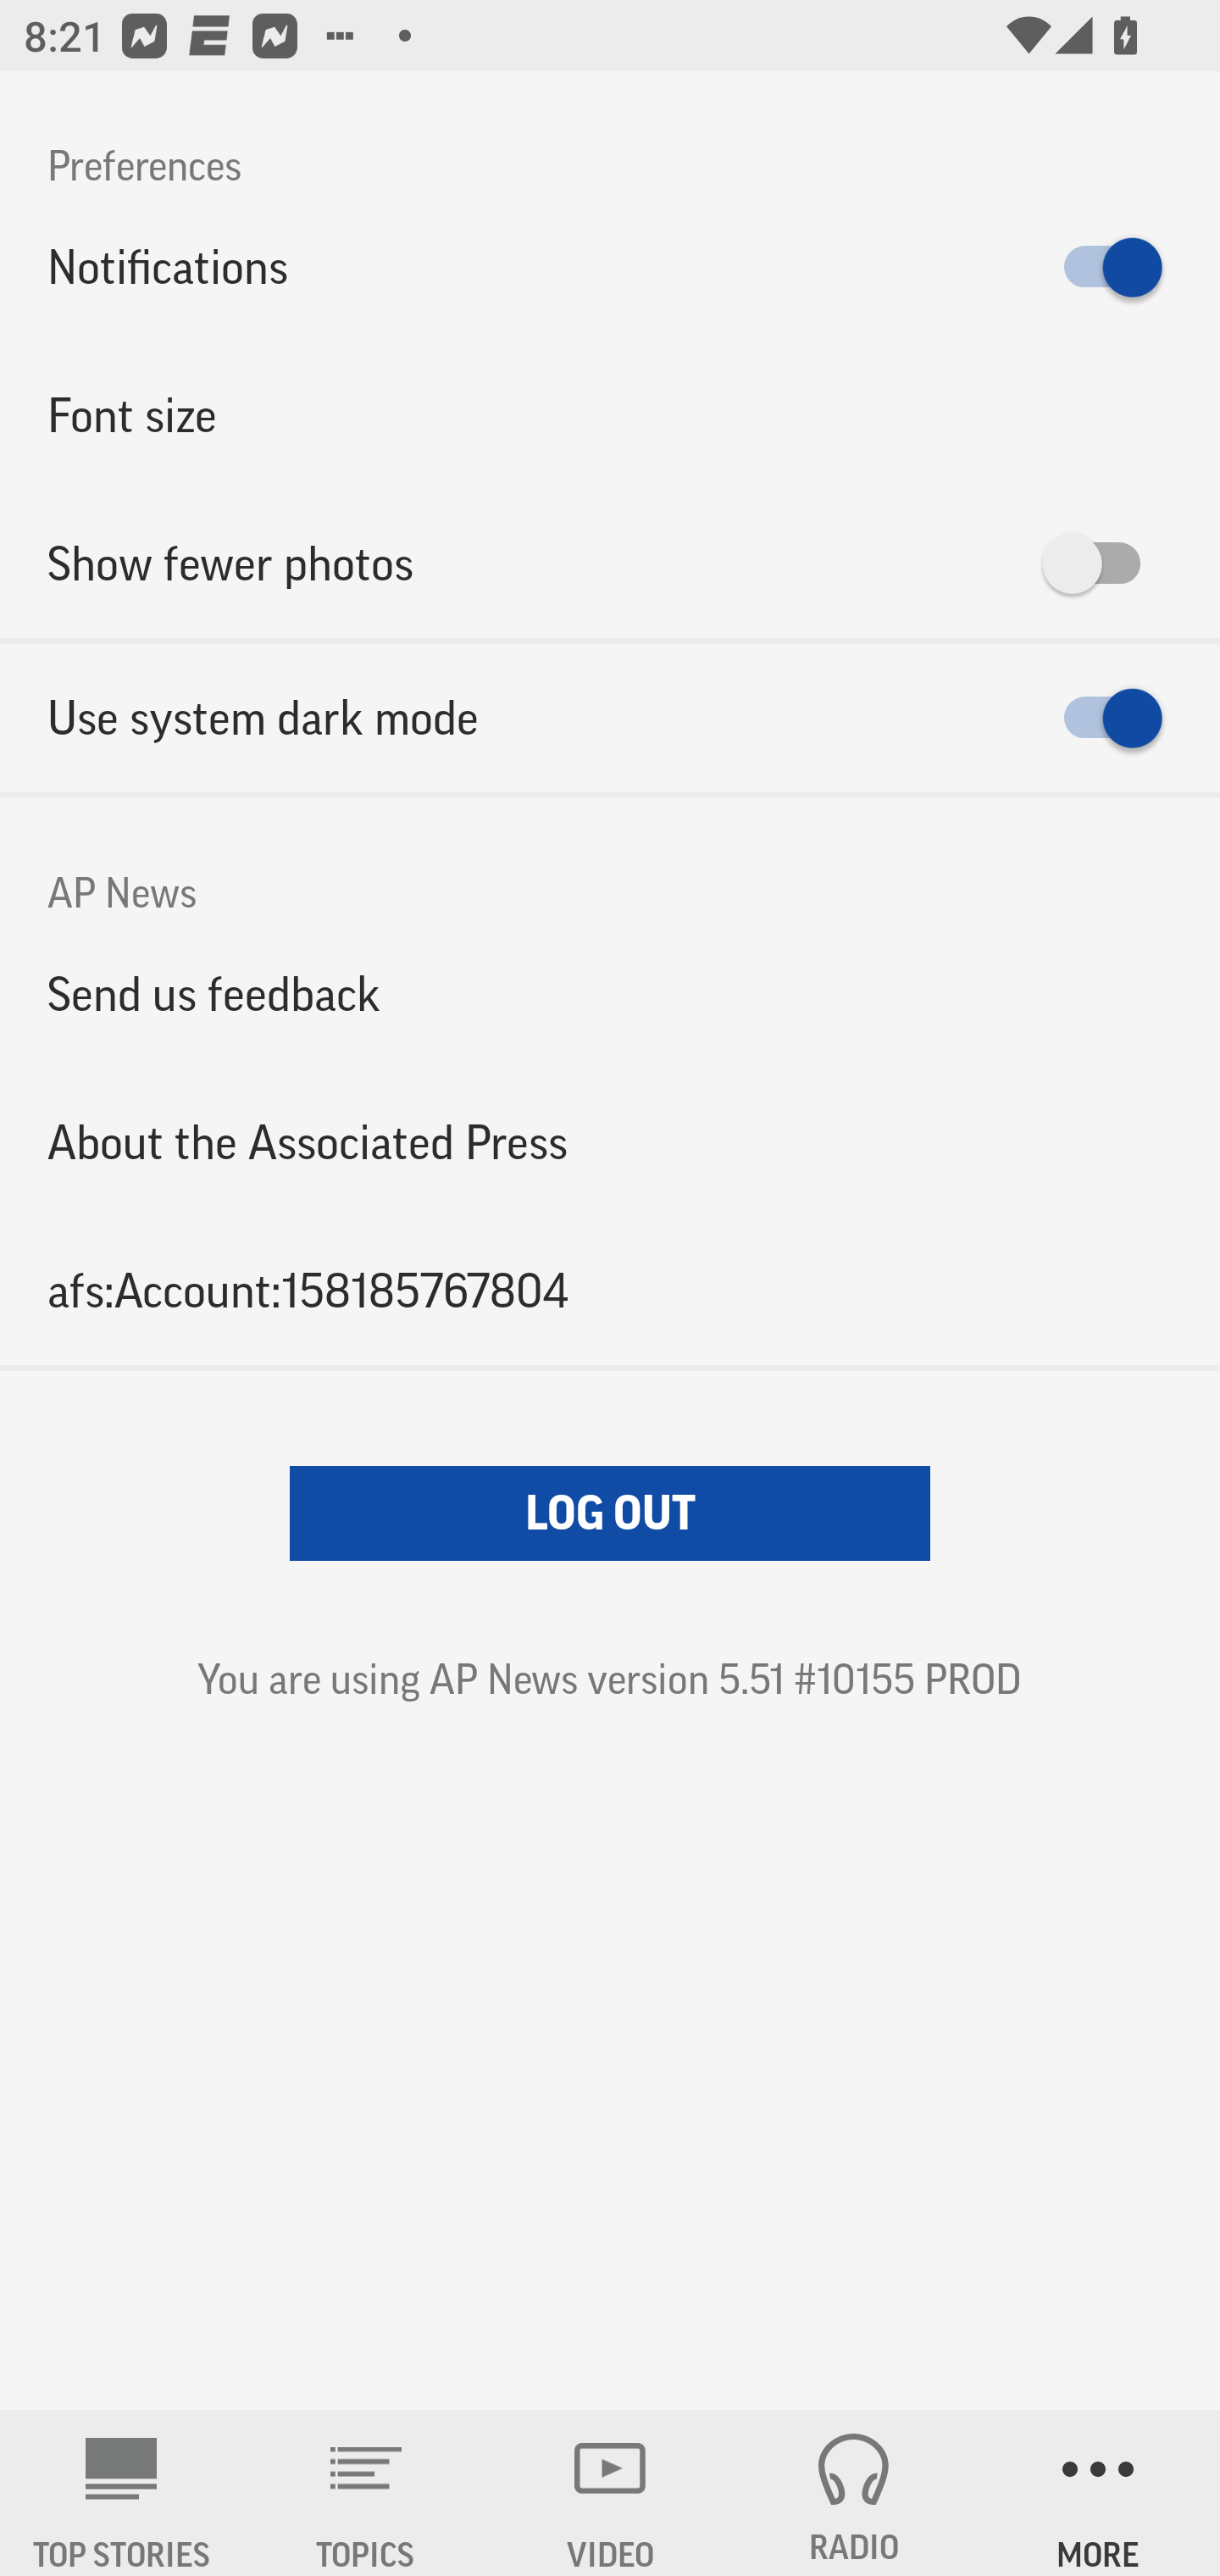  Describe the element at coordinates (610, 1142) in the screenshot. I see `About the Associated Press` at that location.